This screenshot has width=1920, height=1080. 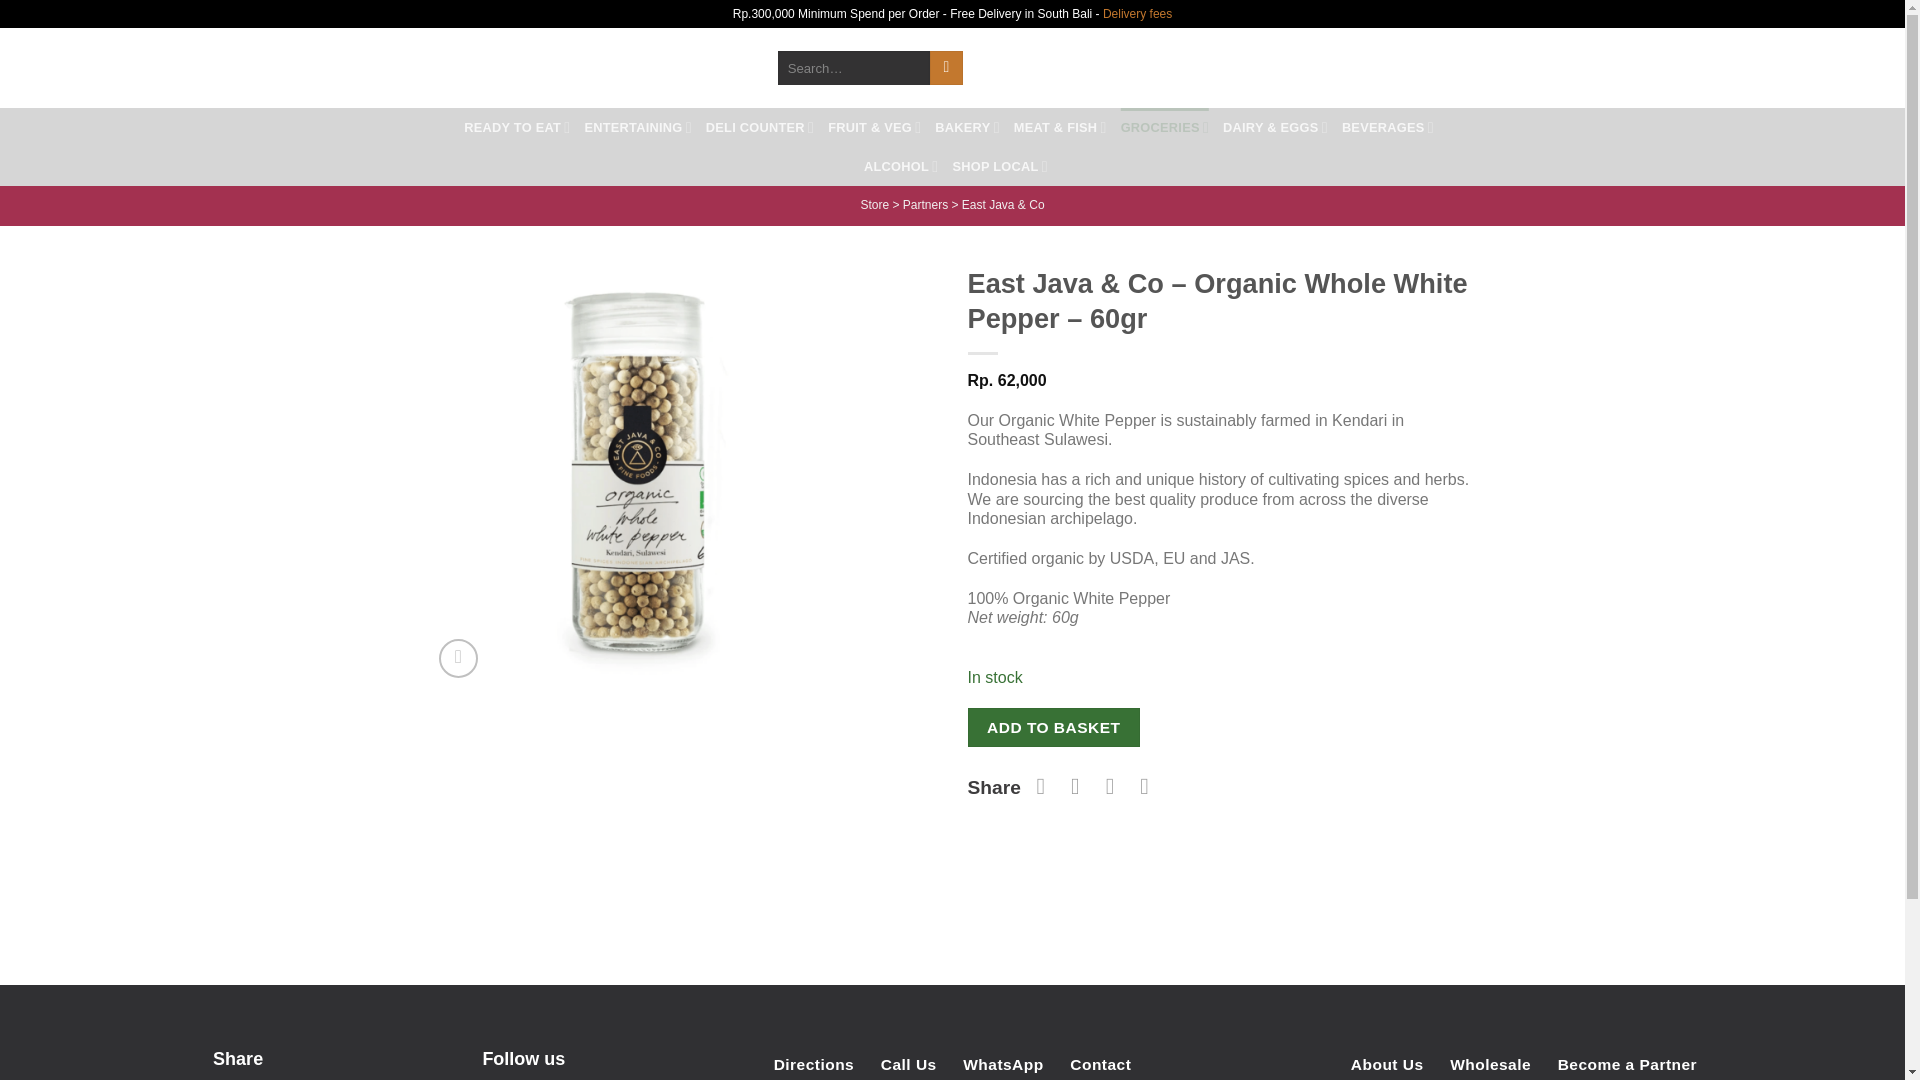 What do you see at coordinates (760, 127) in the screenshot?
I see `DELI COUNTER` at bounding box center [760, 127].